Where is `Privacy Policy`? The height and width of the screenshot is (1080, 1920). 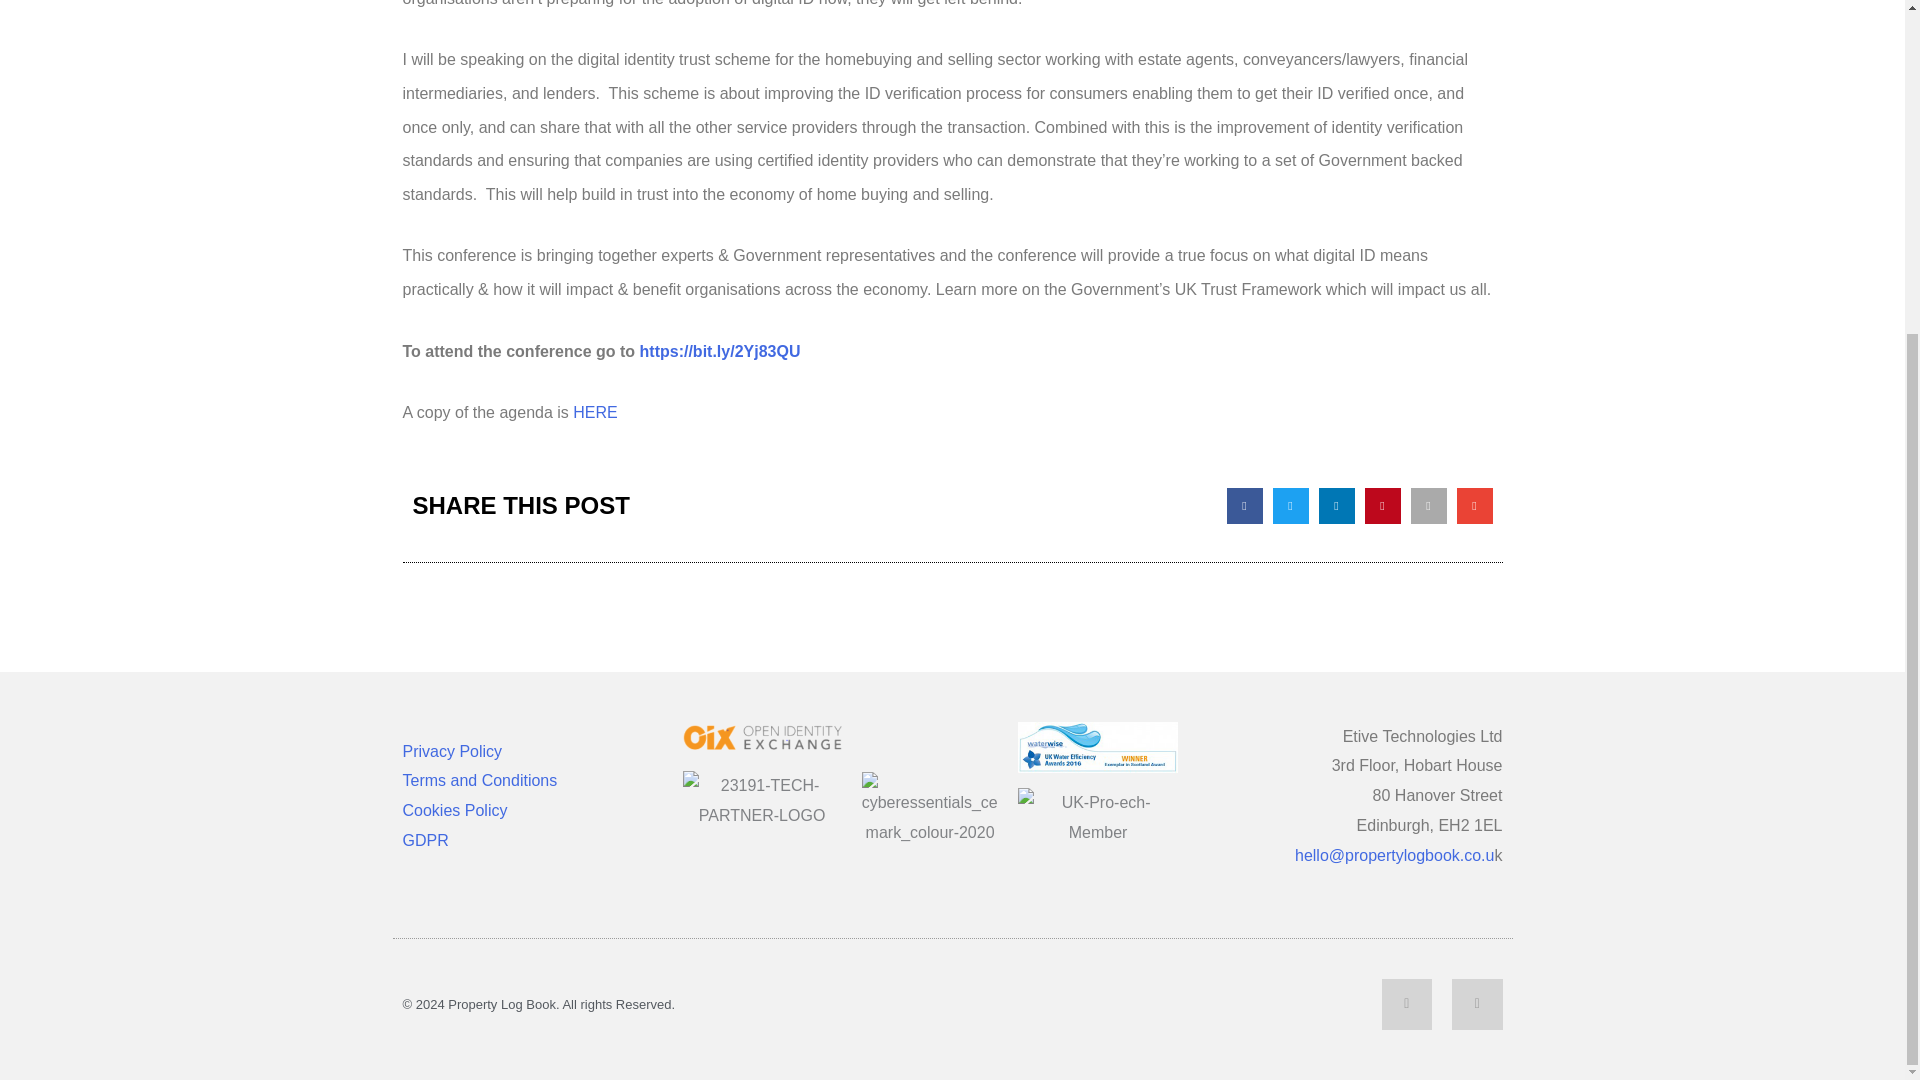
Privacy Policy is located at coordinates (451, 752).